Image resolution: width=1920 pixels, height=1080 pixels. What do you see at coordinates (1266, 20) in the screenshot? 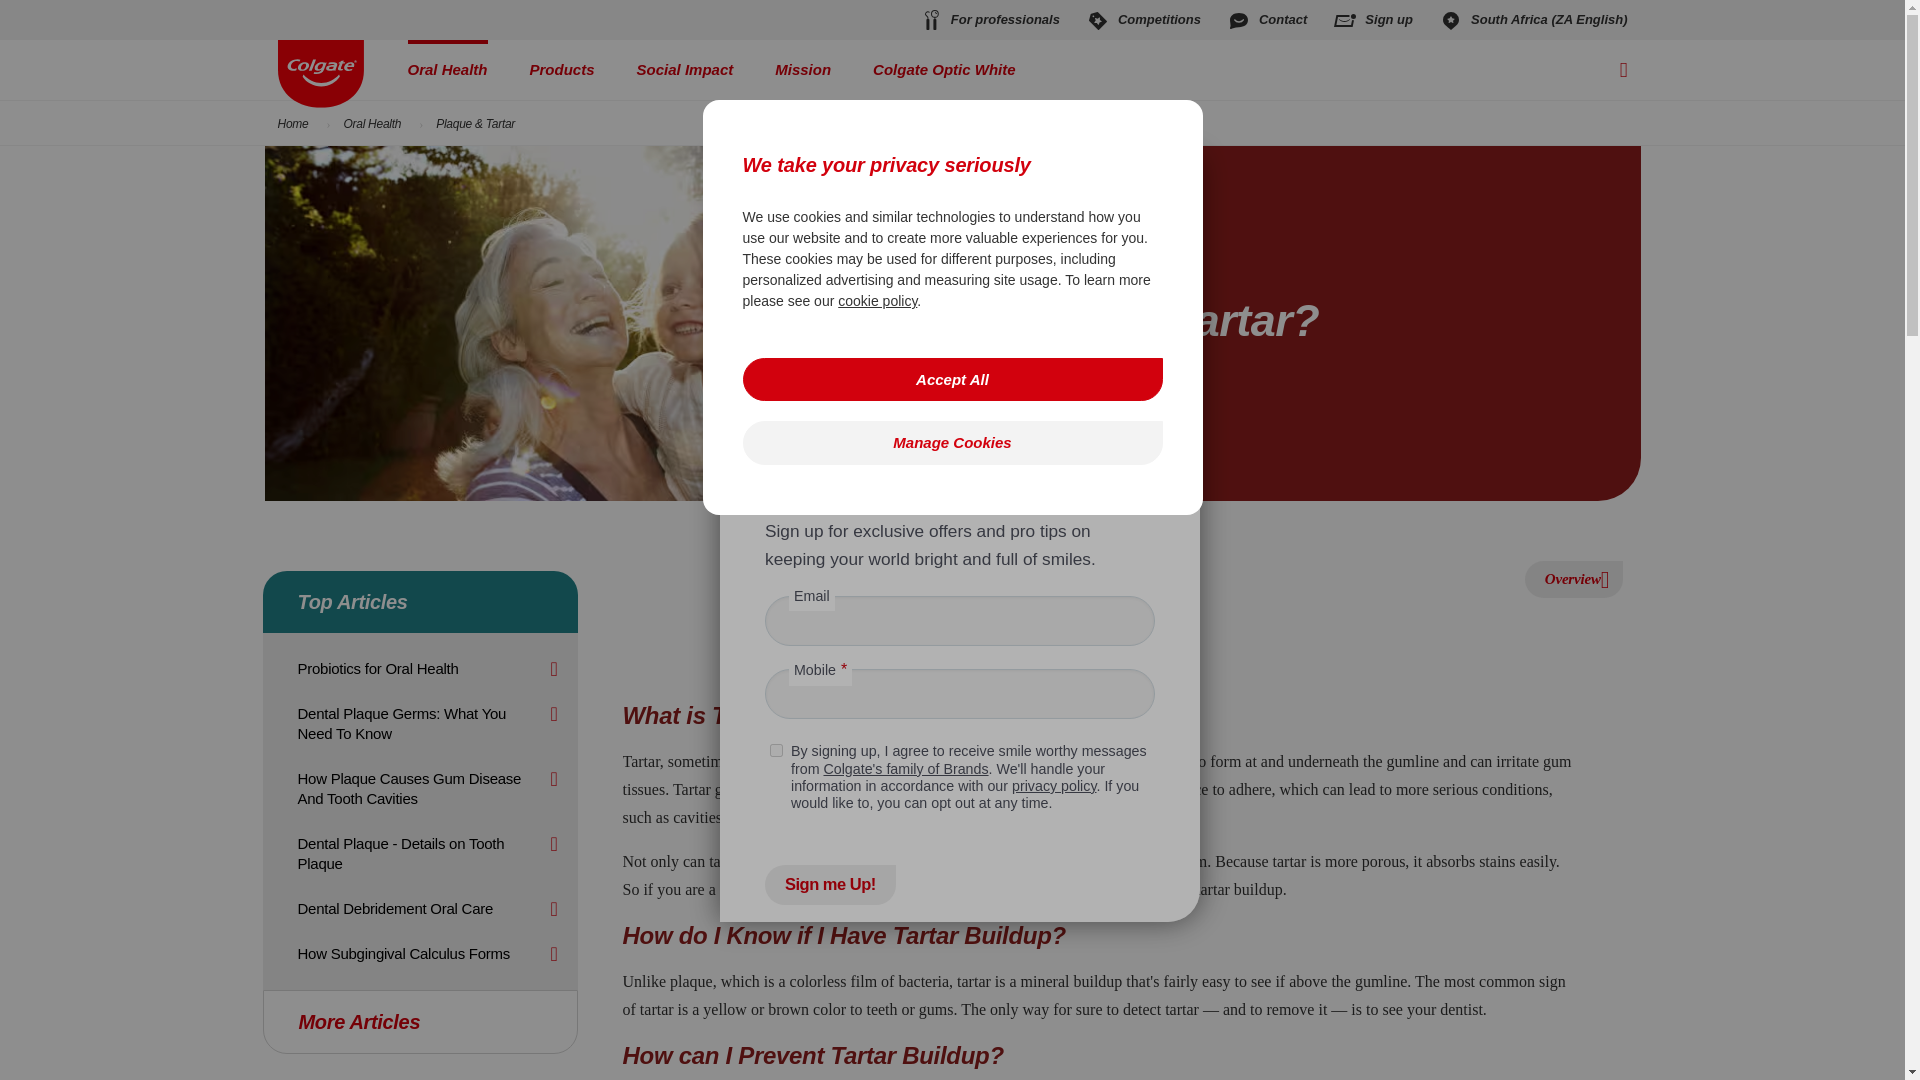
I see `Contact` at bounding box center [1266, 20].